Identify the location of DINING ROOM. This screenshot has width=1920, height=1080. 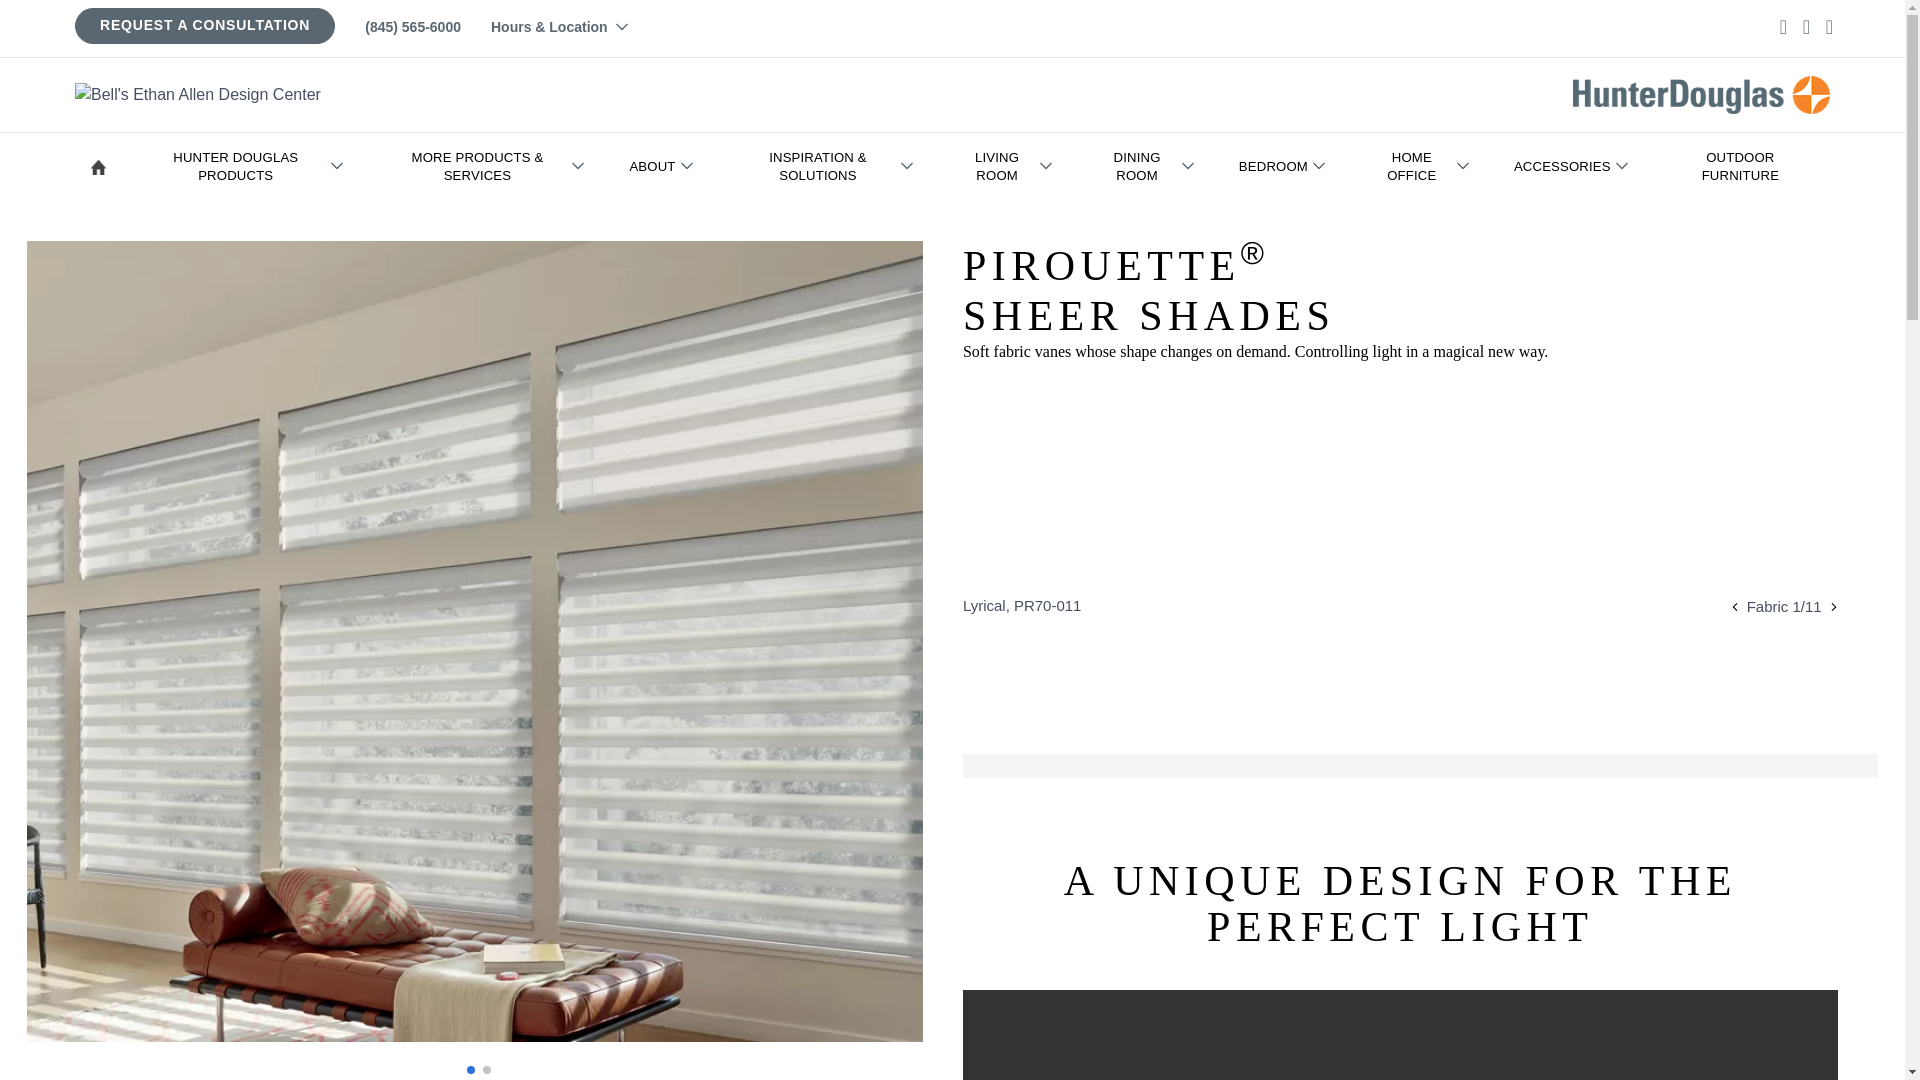
(1152, 166).